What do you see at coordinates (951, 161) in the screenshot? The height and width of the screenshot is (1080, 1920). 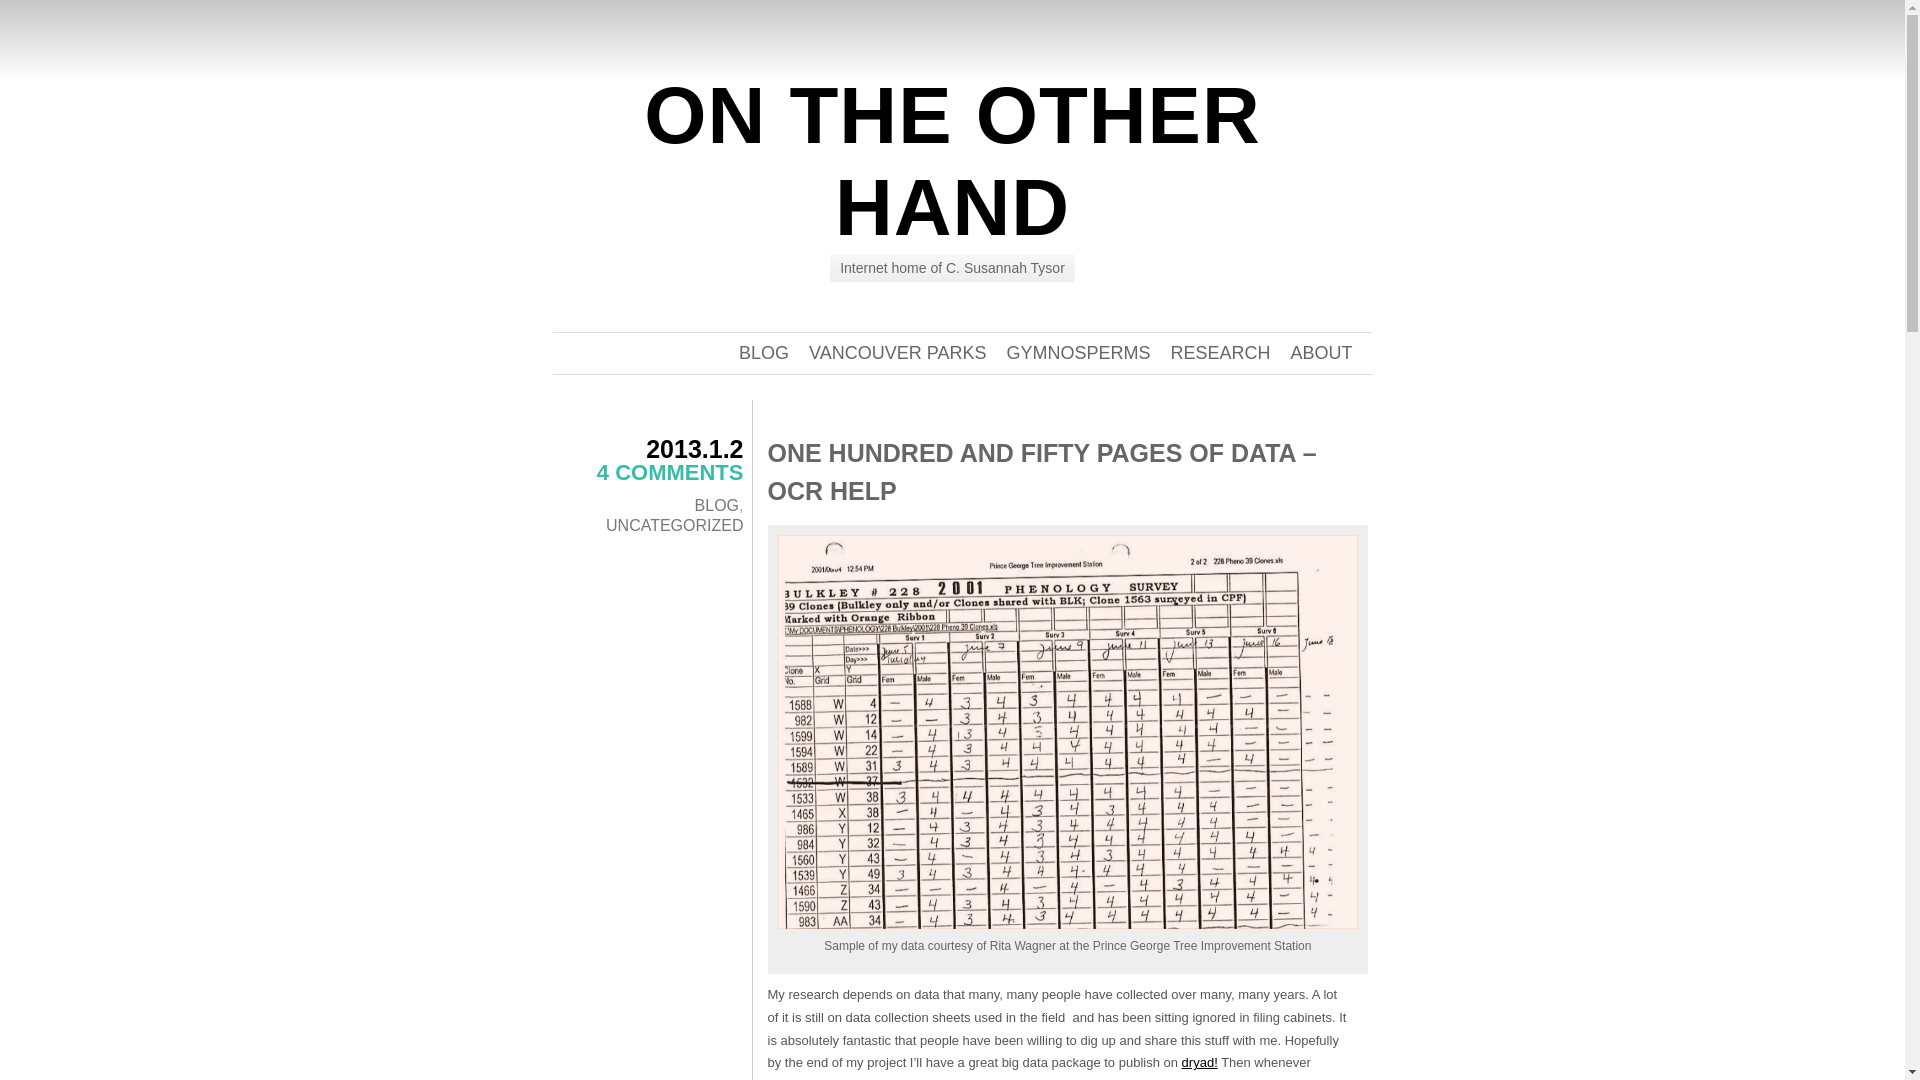 I see `ON THE OTHER HAND` at bounding box center [951, 161].